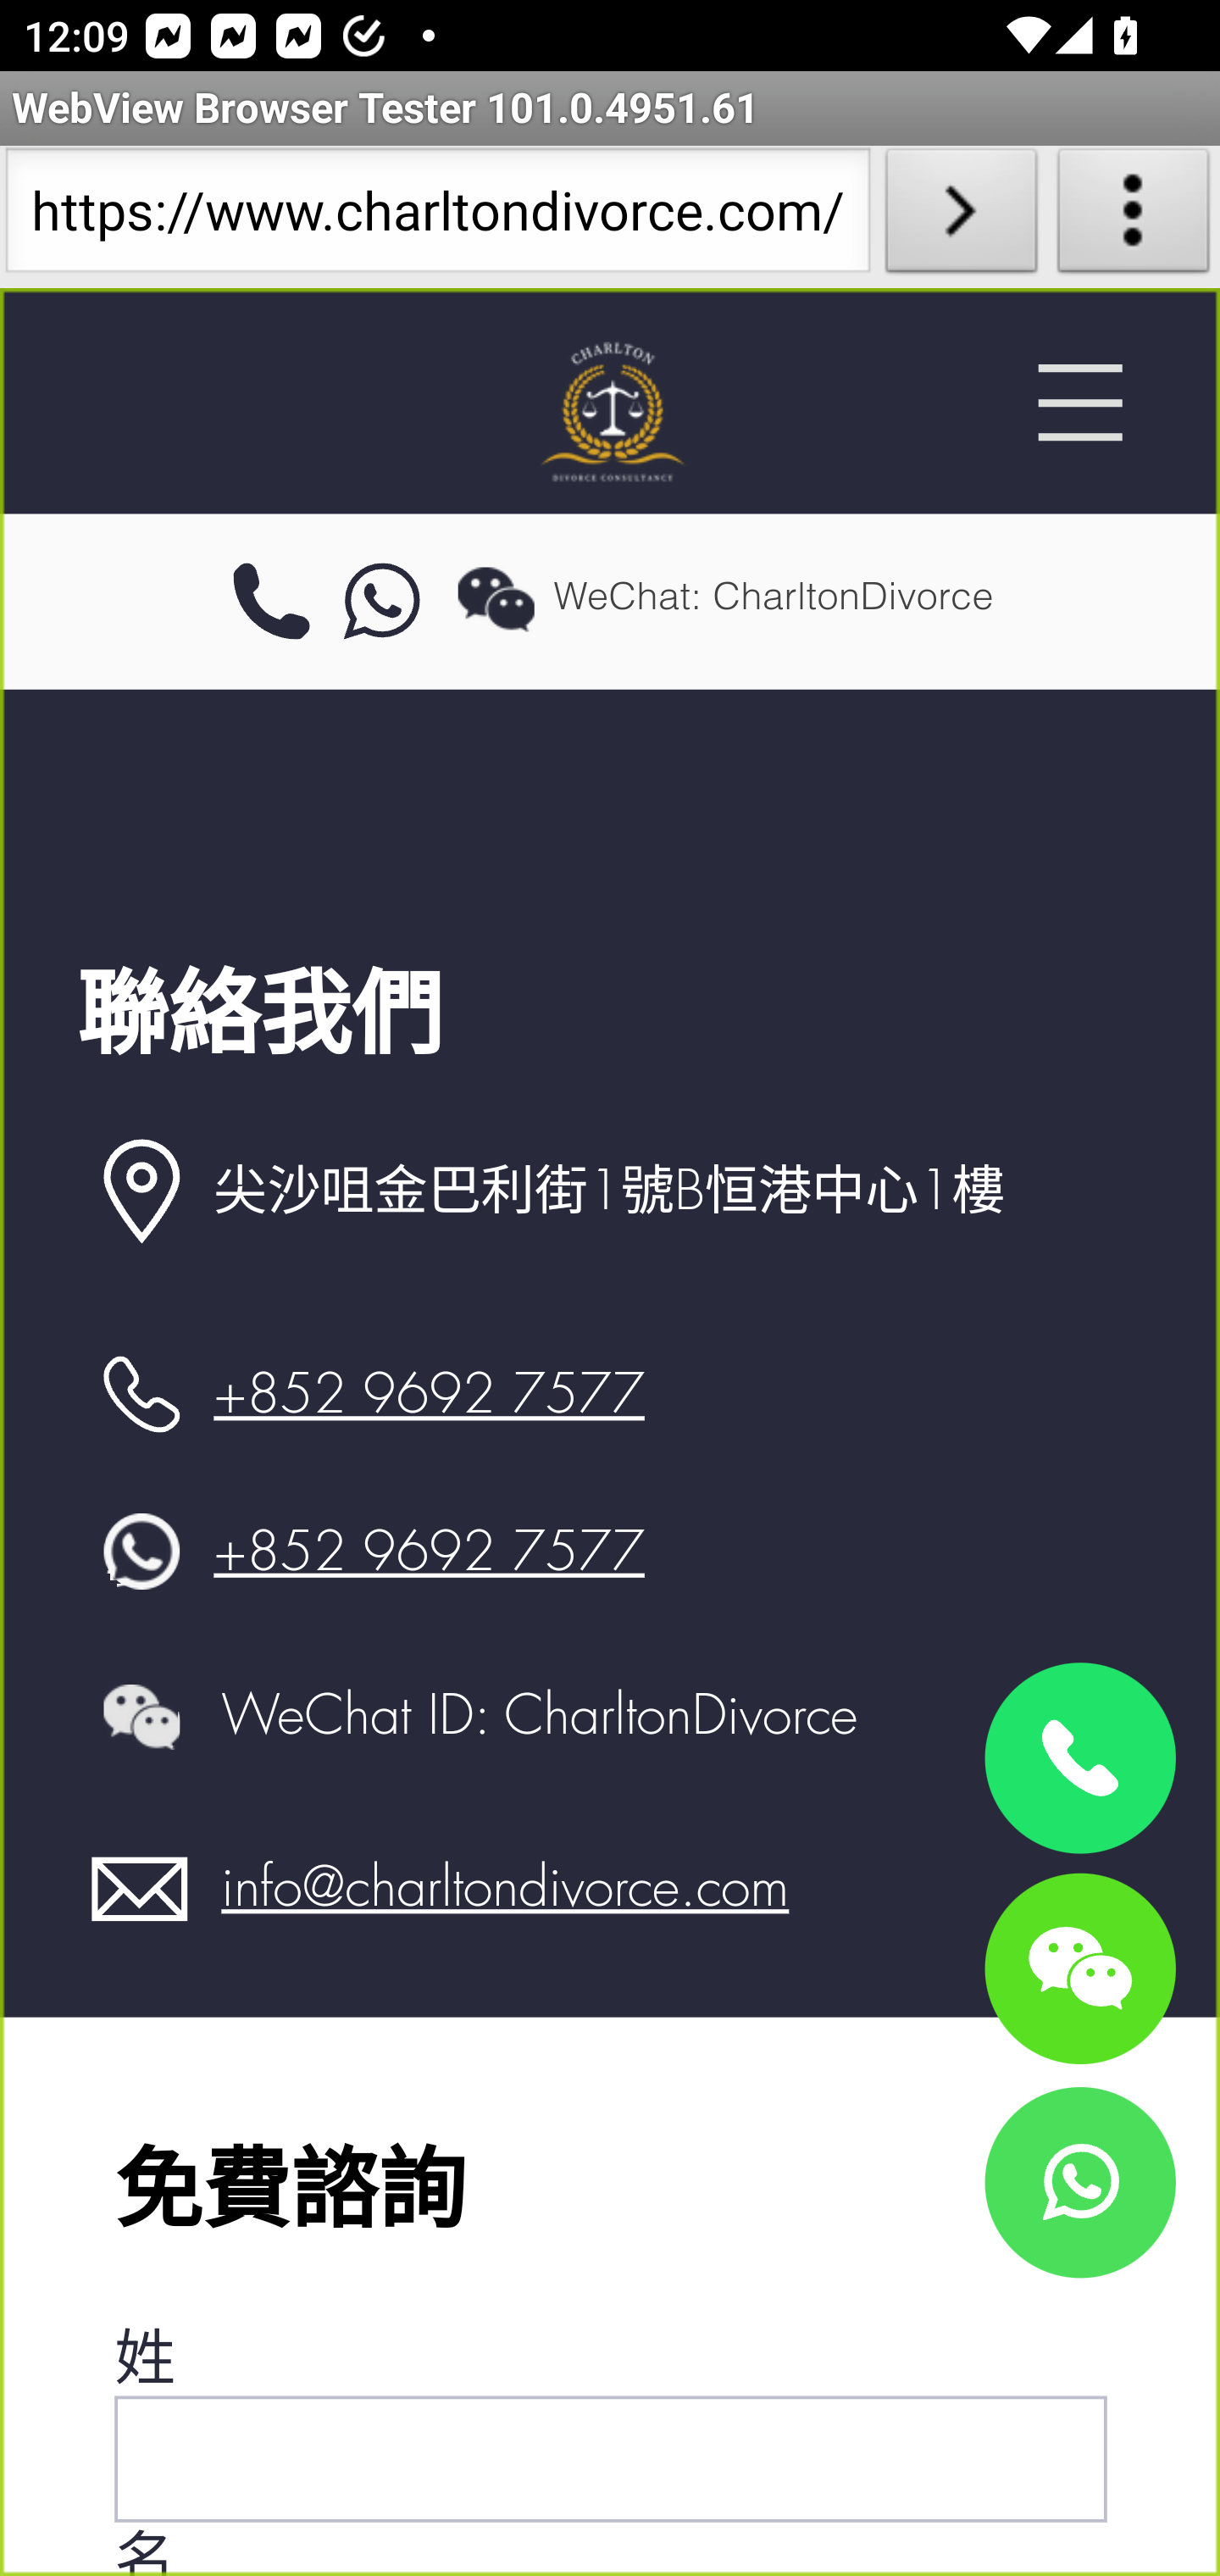  What do you see at coordinates (496, 598) in the screenshot?
I see `wechat2_edited_edited.png` at bounding box center [496, 598].